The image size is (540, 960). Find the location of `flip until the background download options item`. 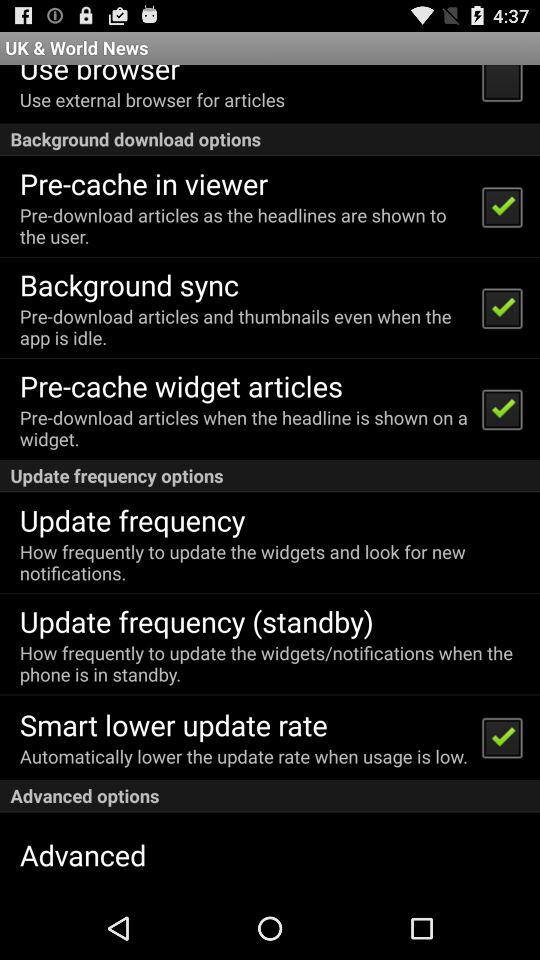

flip until the background download options item is located at coordinates (270, 138).